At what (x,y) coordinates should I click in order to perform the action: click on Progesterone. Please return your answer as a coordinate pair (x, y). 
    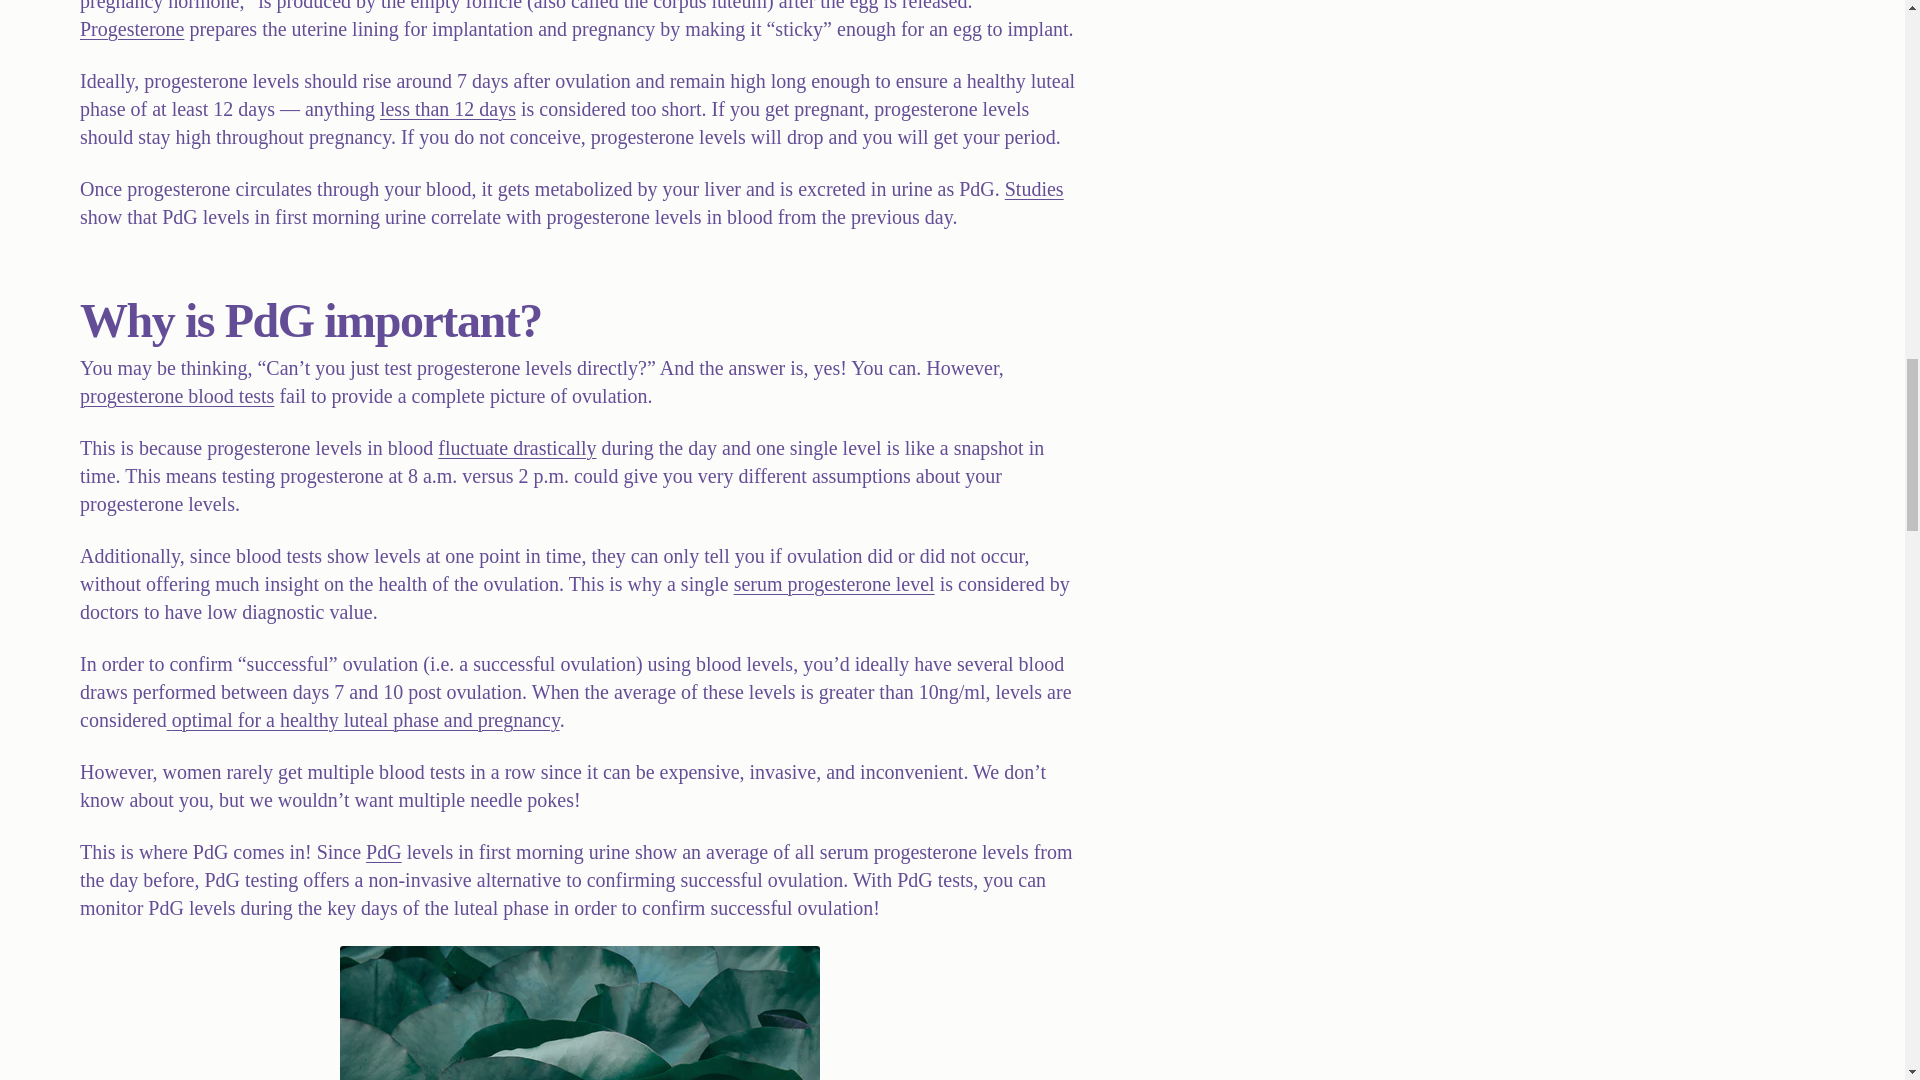
    Looking at the image, I should click on (132, 28).